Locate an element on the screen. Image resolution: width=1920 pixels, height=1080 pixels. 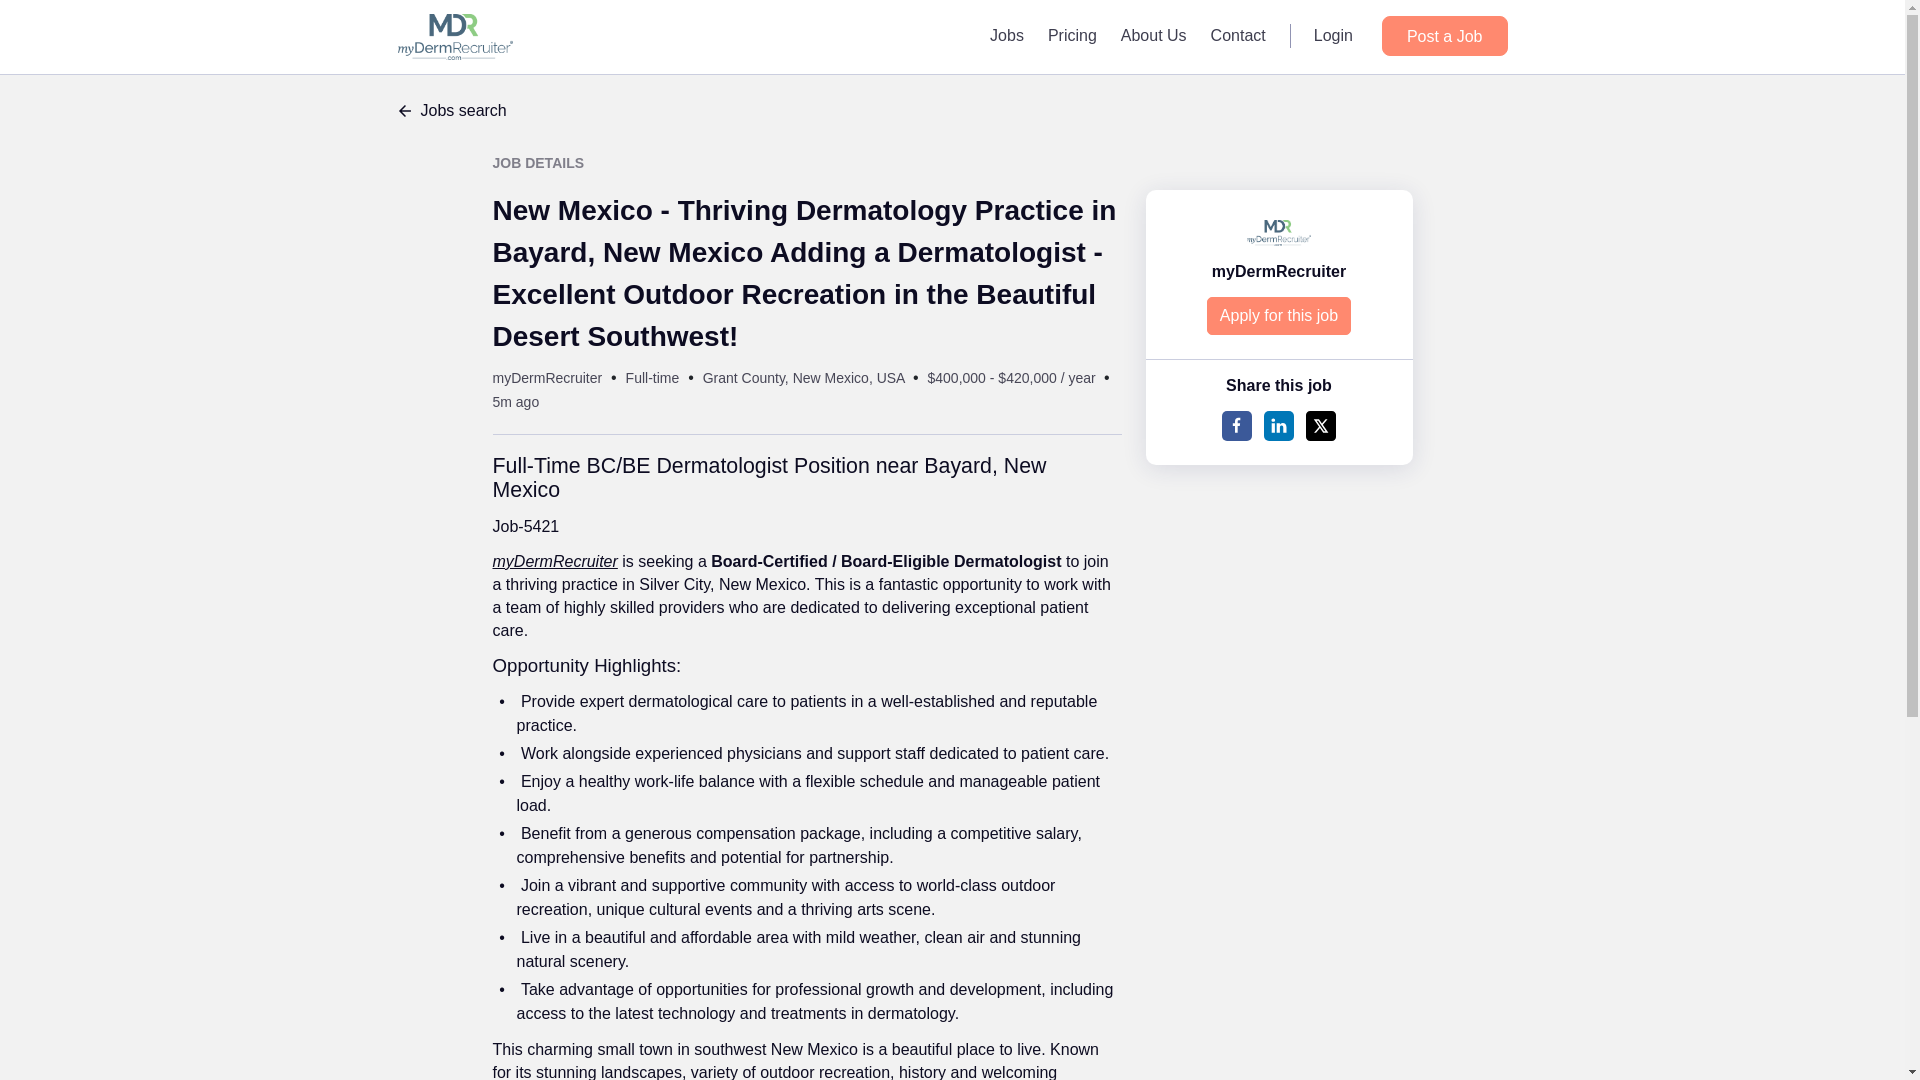
About Us is located at coordinates (1154, 35).